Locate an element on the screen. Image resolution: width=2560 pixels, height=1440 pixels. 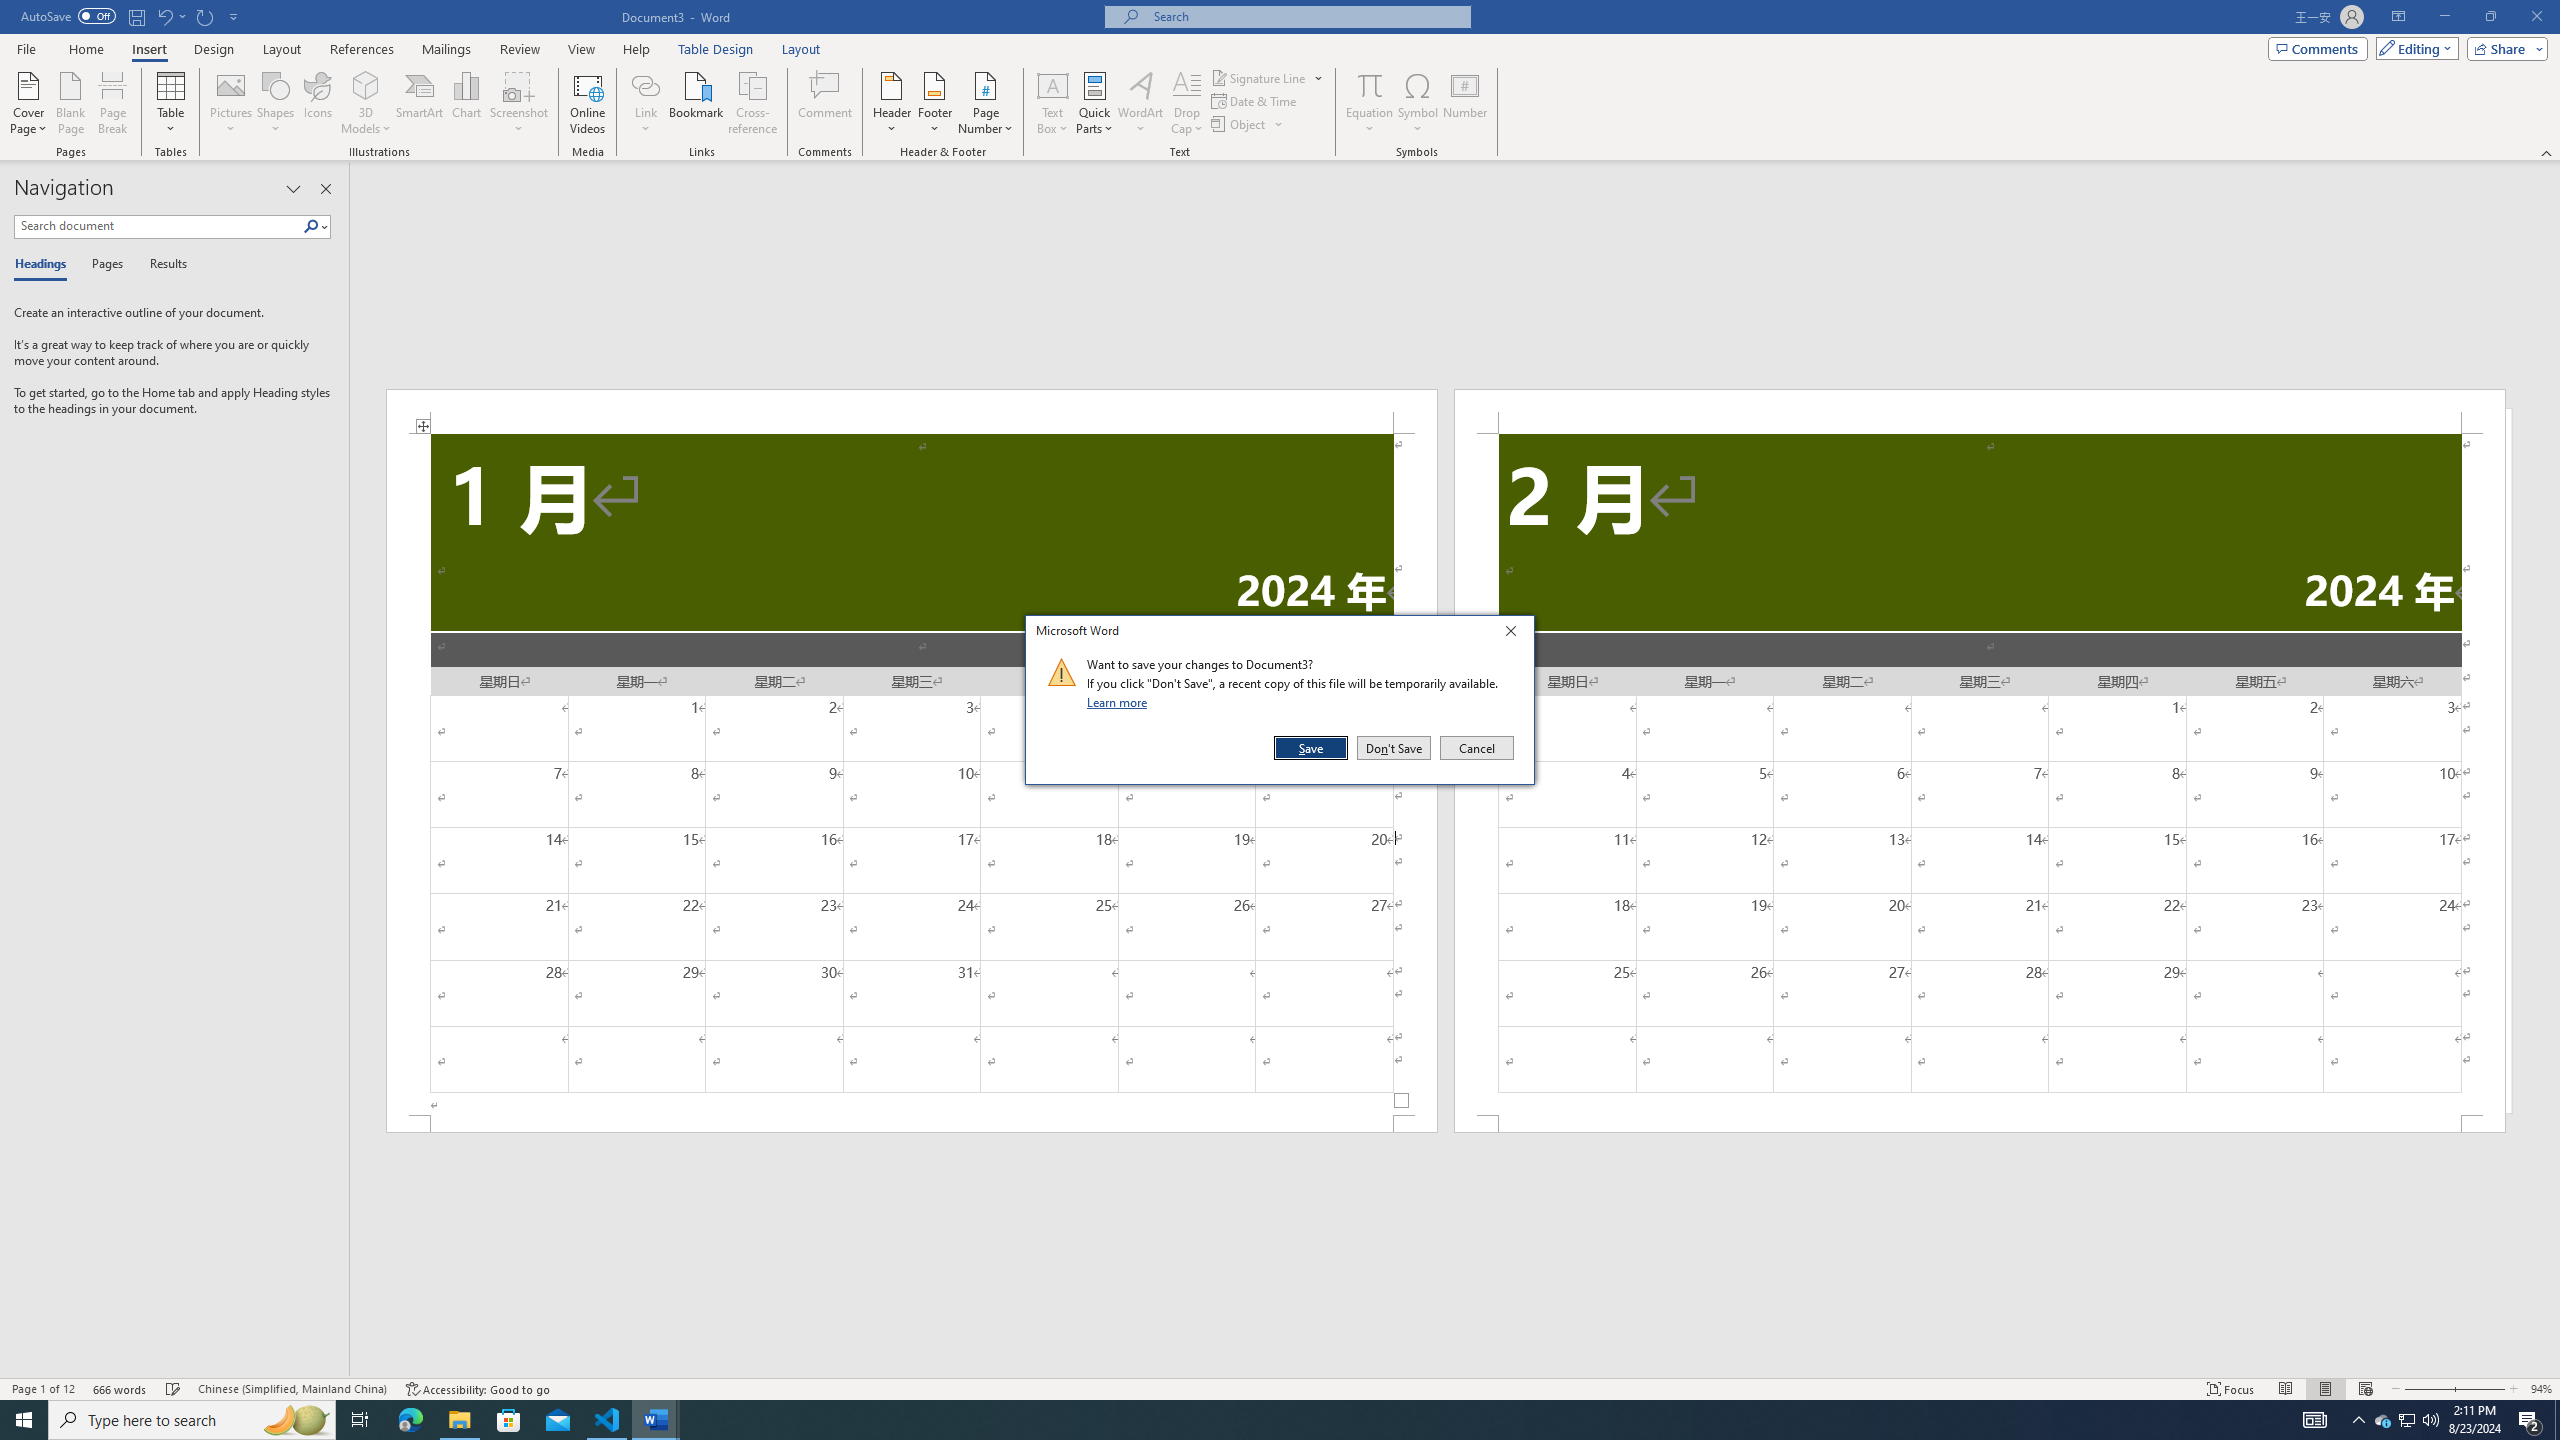
Microsoft Edge is located at coordinates (410, 1420).